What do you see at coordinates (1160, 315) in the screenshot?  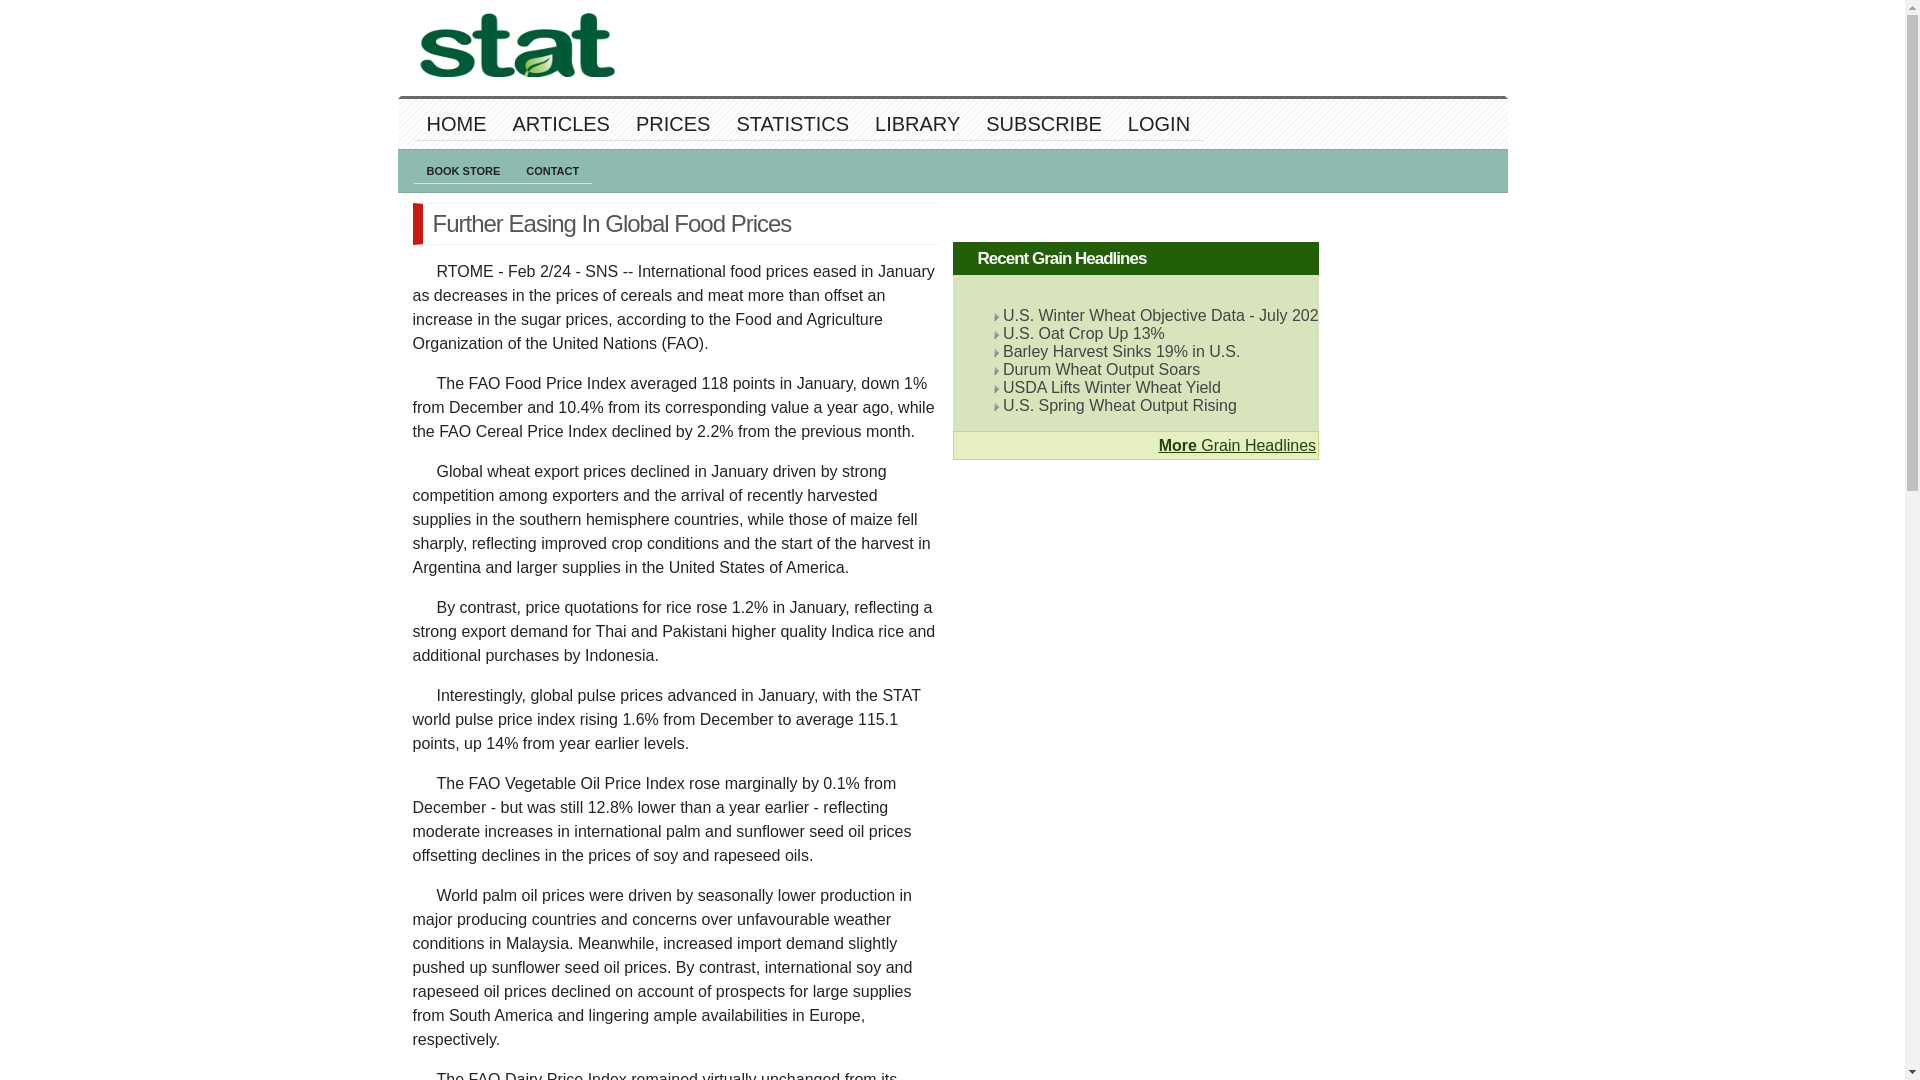 I see `Permalink to U.S. Winter Wheat Objective Data - July 202` at bounding box center [1160, 315].